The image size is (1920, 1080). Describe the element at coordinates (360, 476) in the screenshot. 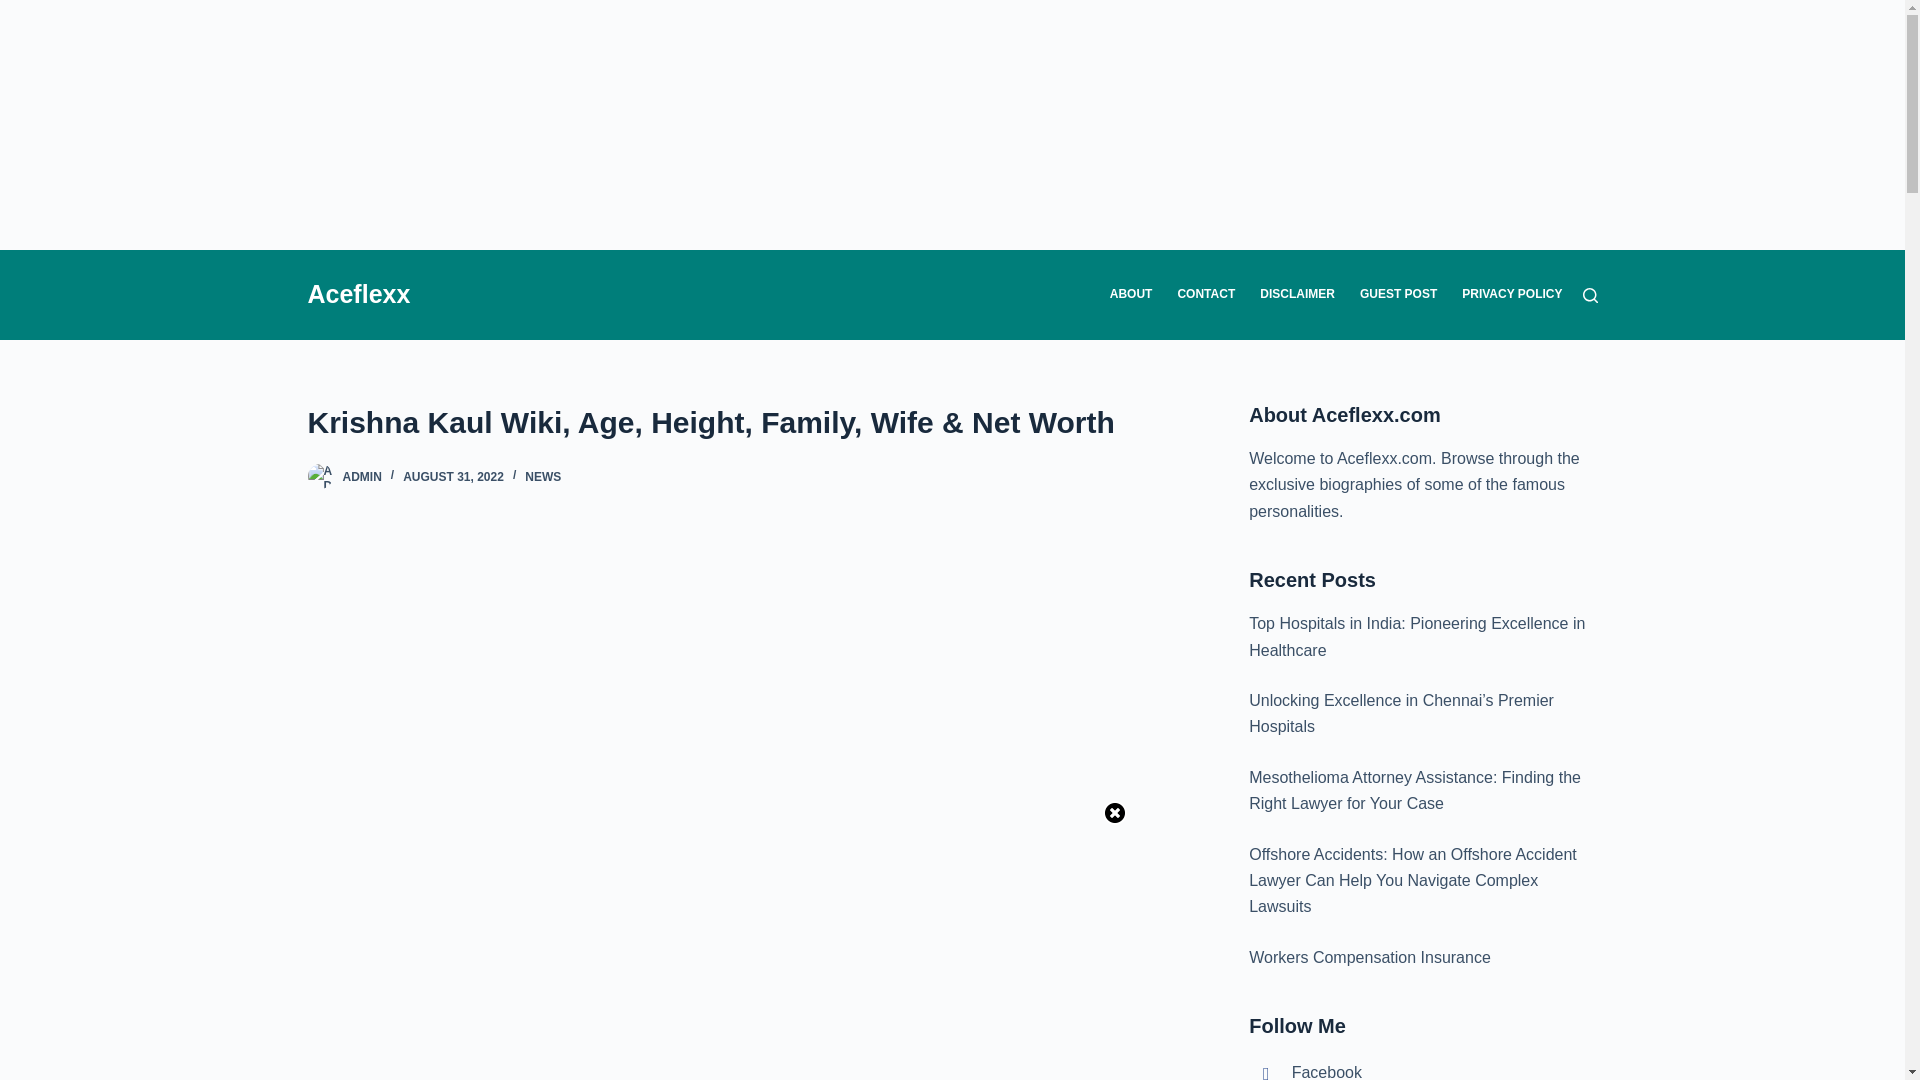

I see `ADMIN` at that location.